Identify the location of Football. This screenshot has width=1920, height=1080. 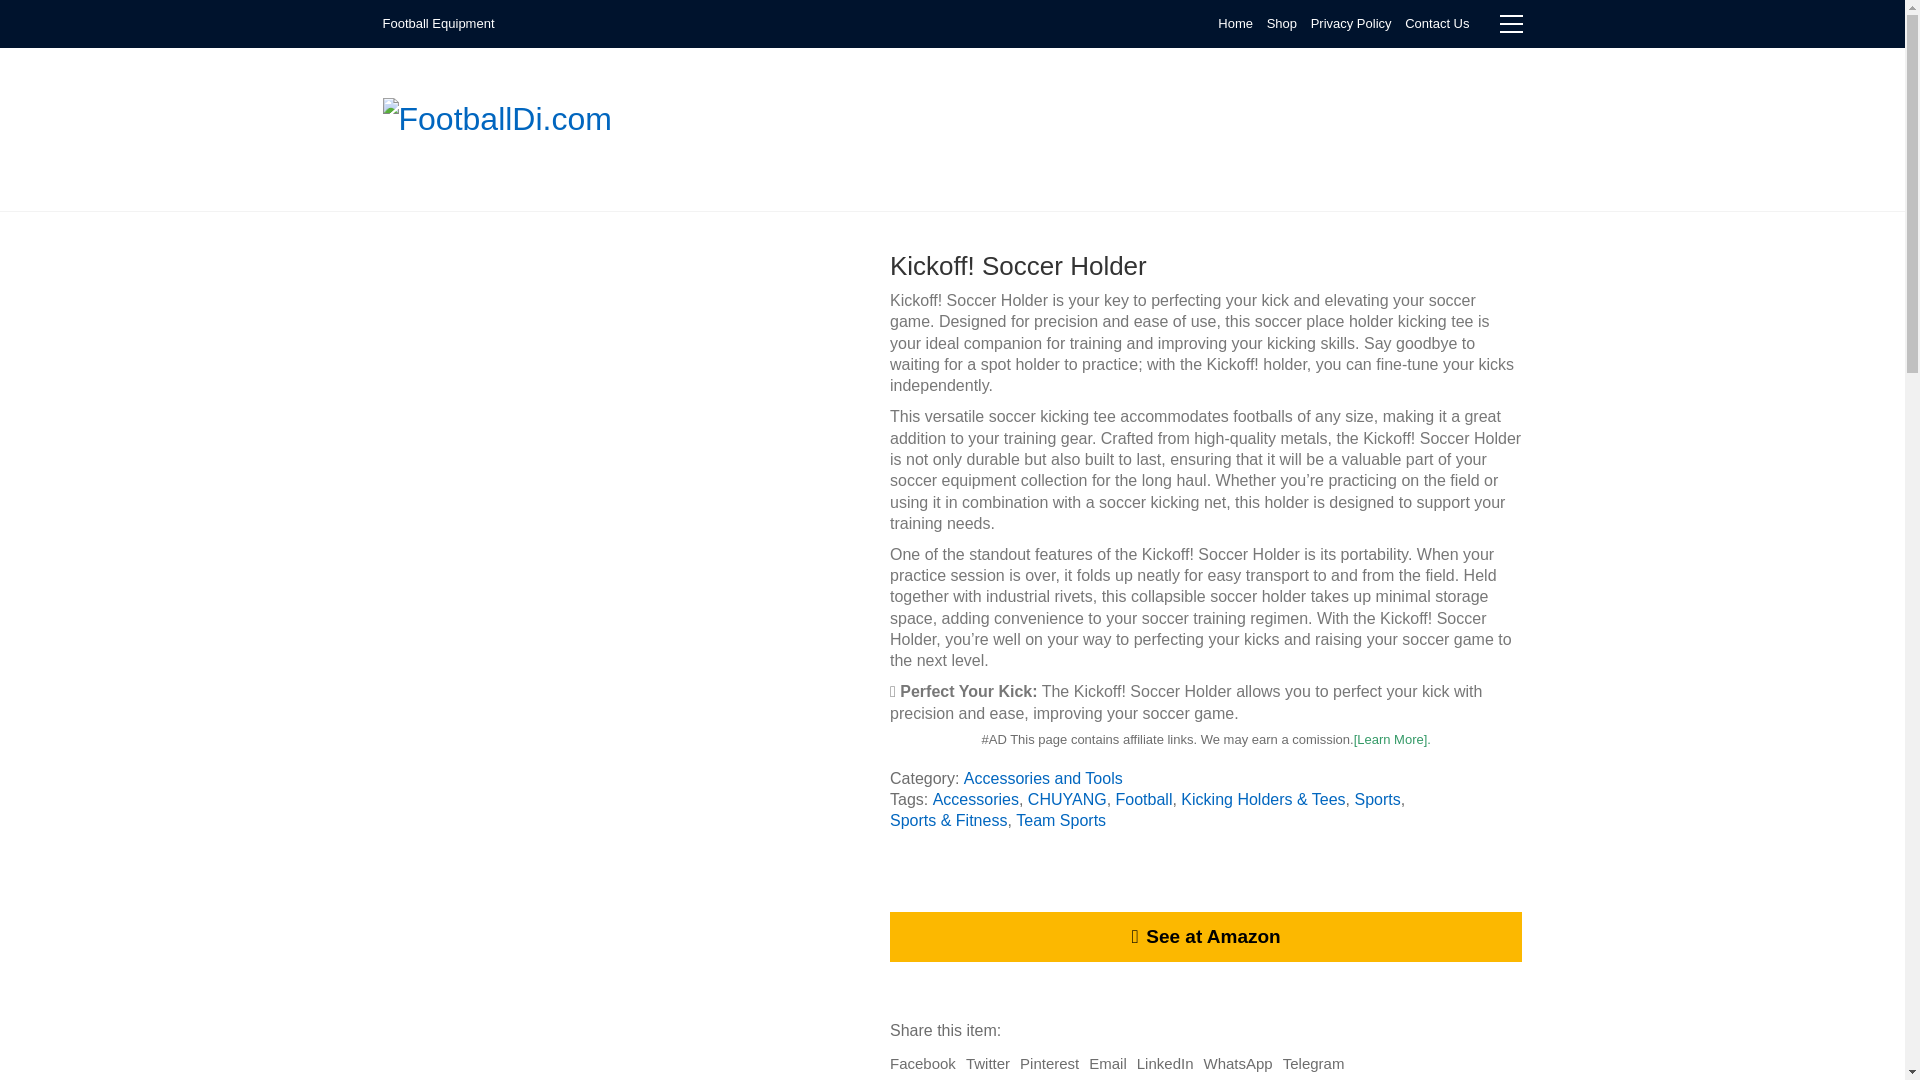
(1144, 800).